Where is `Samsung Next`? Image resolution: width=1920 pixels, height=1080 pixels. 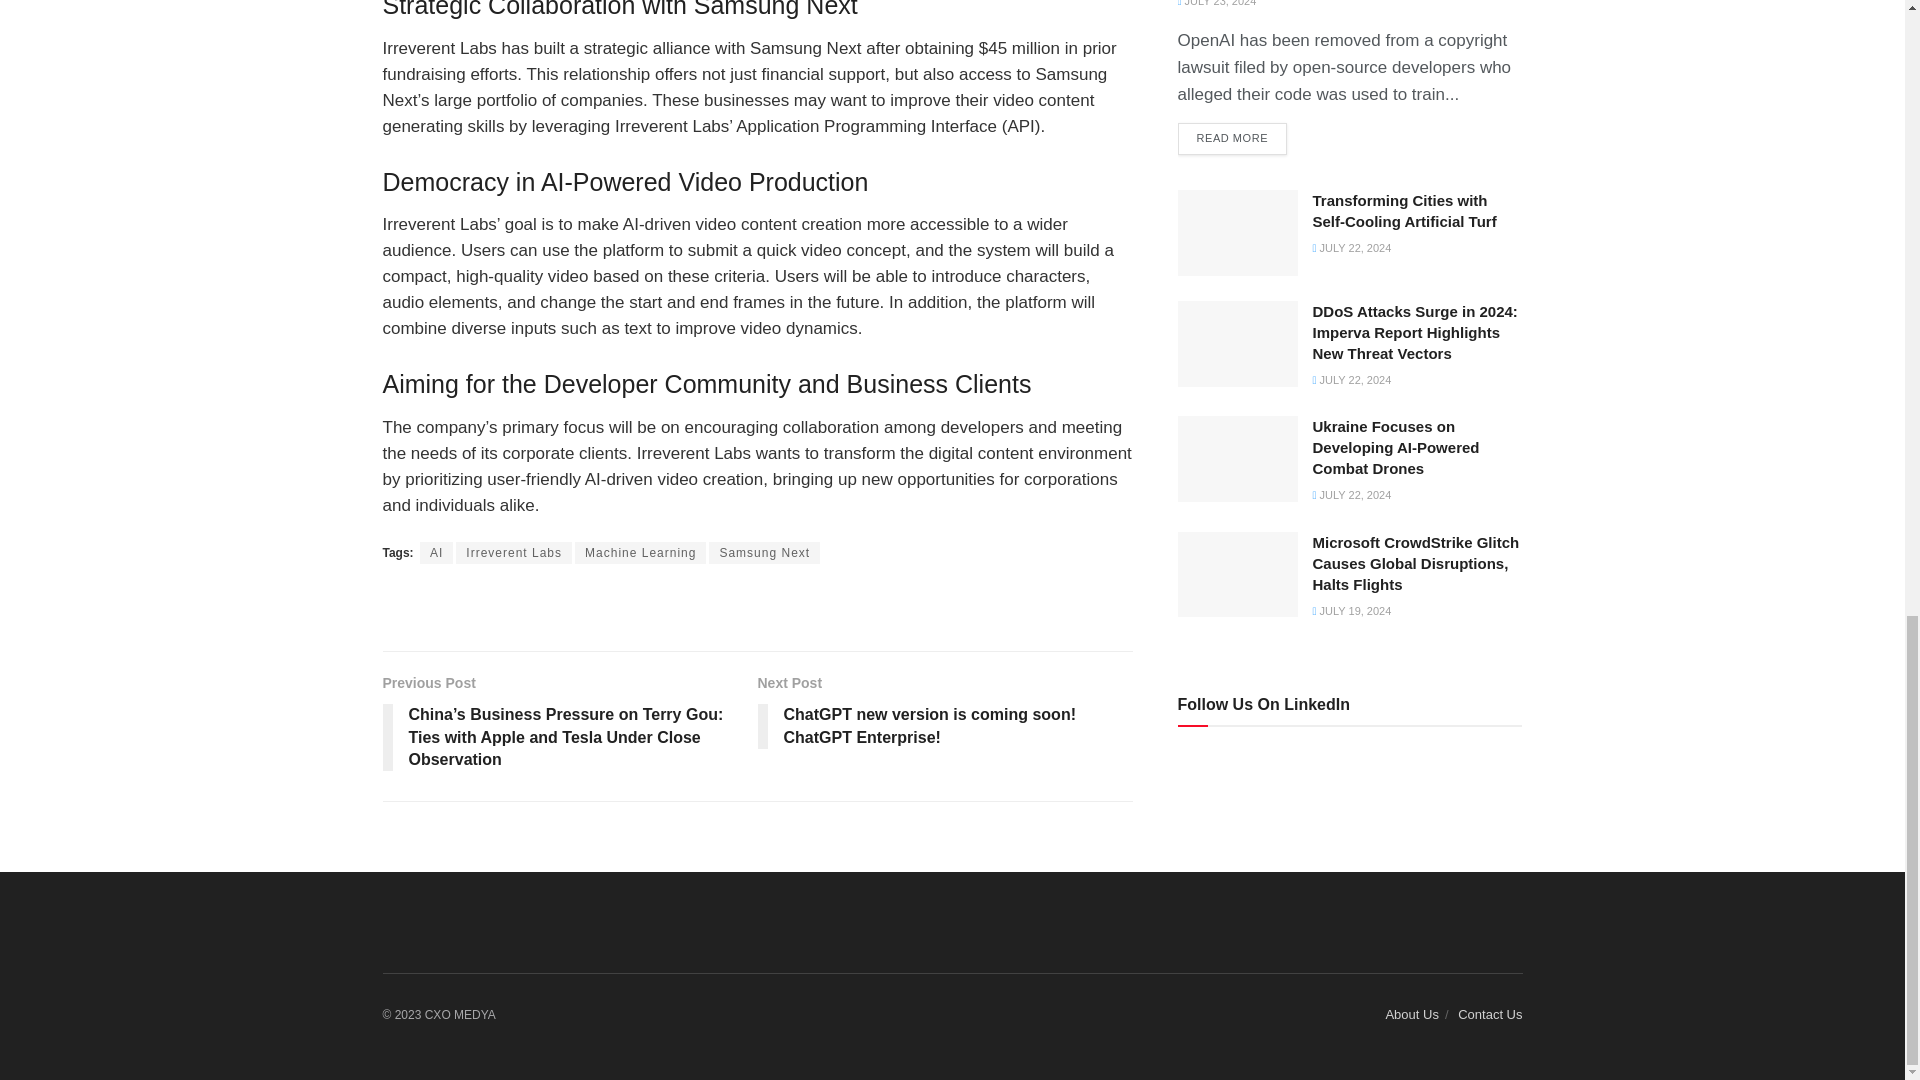
Samsung Next is located at coordinates (764, 552).